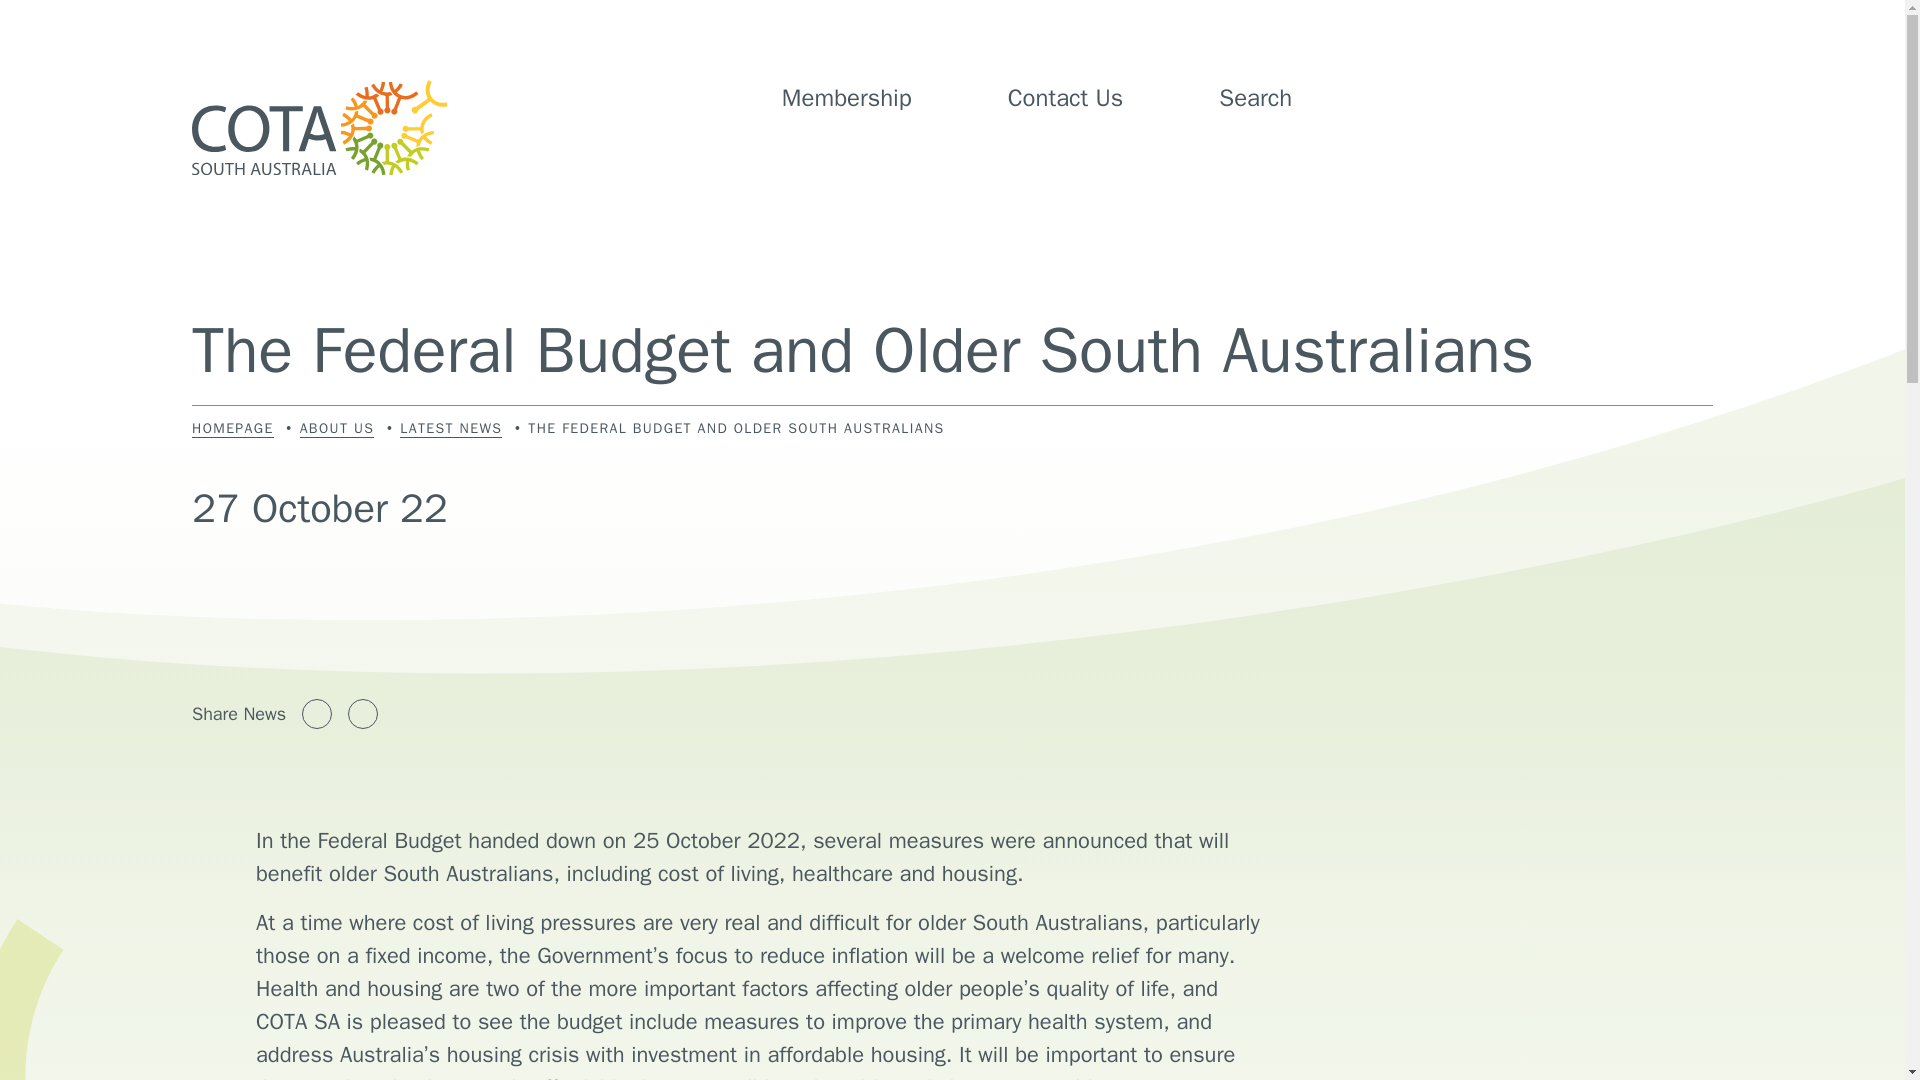  I want to click on Contact Us, so click(1066, 97).